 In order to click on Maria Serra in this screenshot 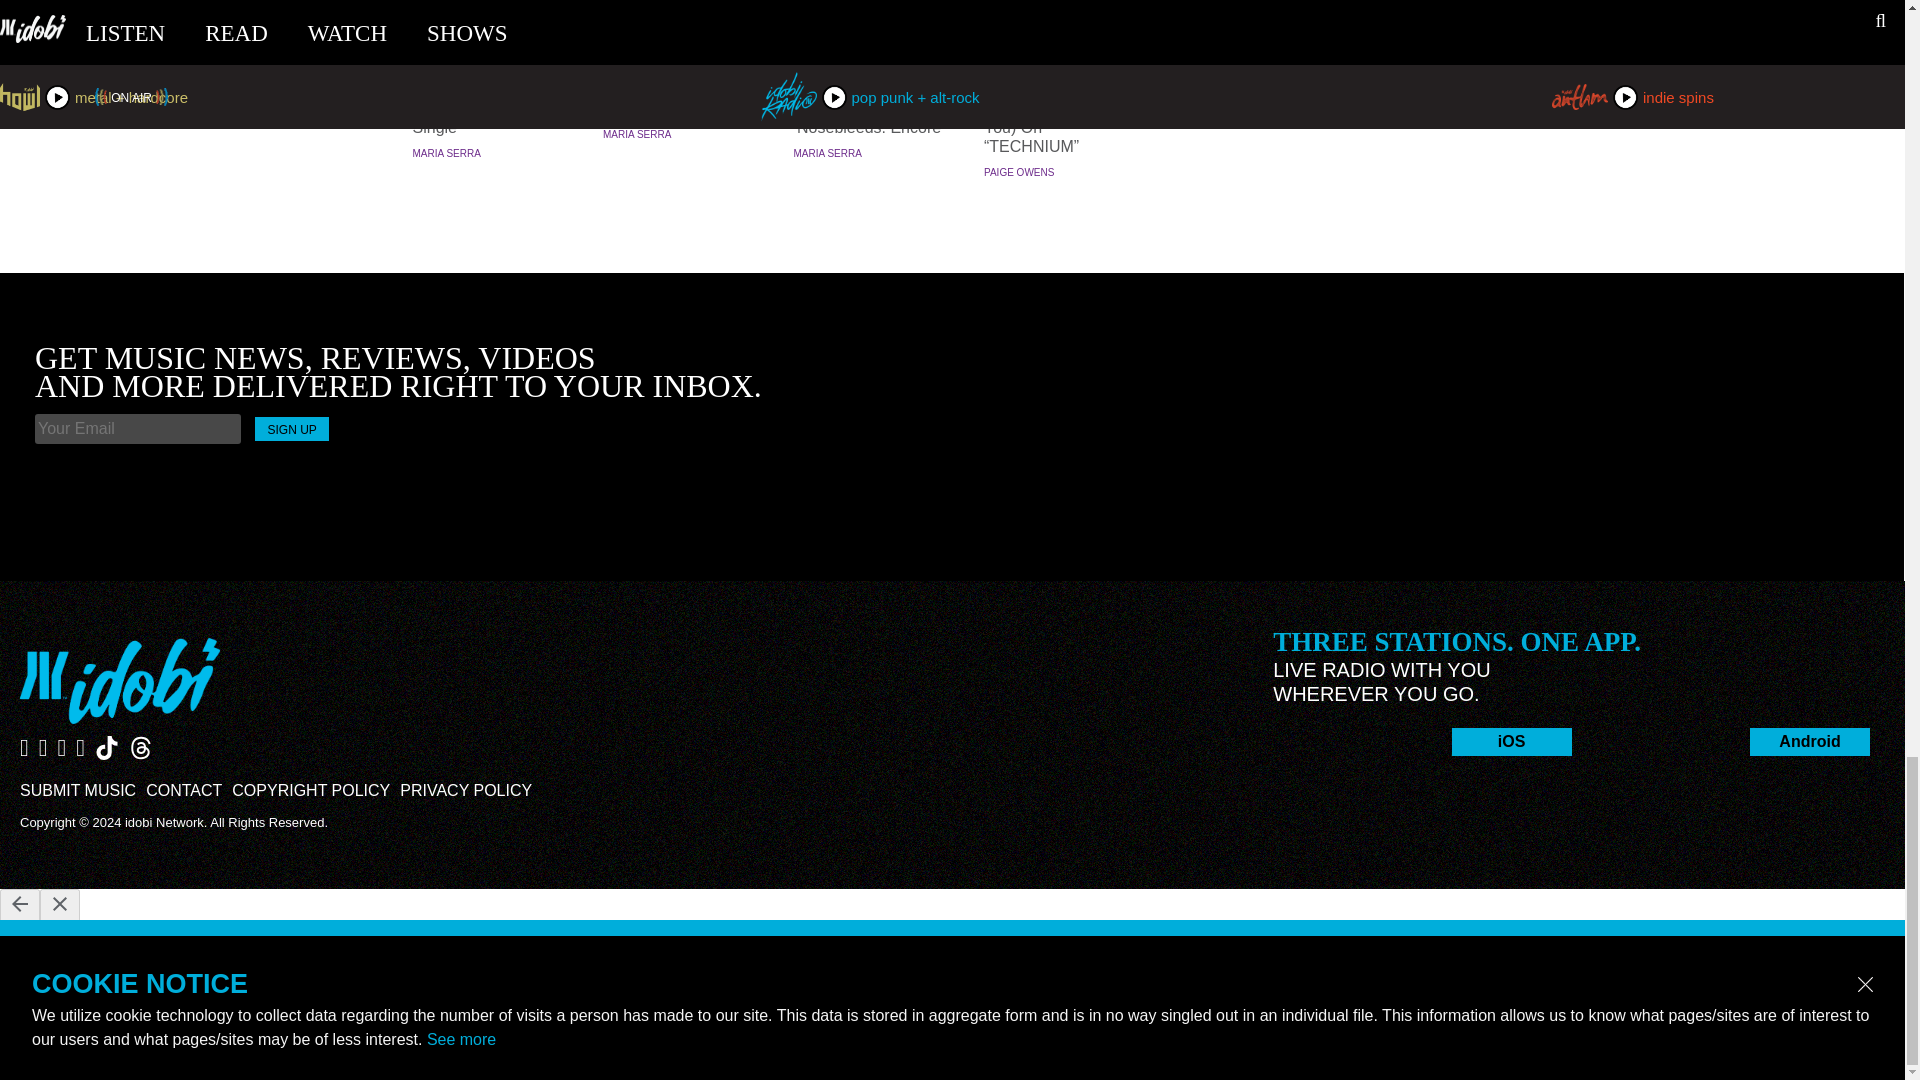, I will do `click(446, 152)`.